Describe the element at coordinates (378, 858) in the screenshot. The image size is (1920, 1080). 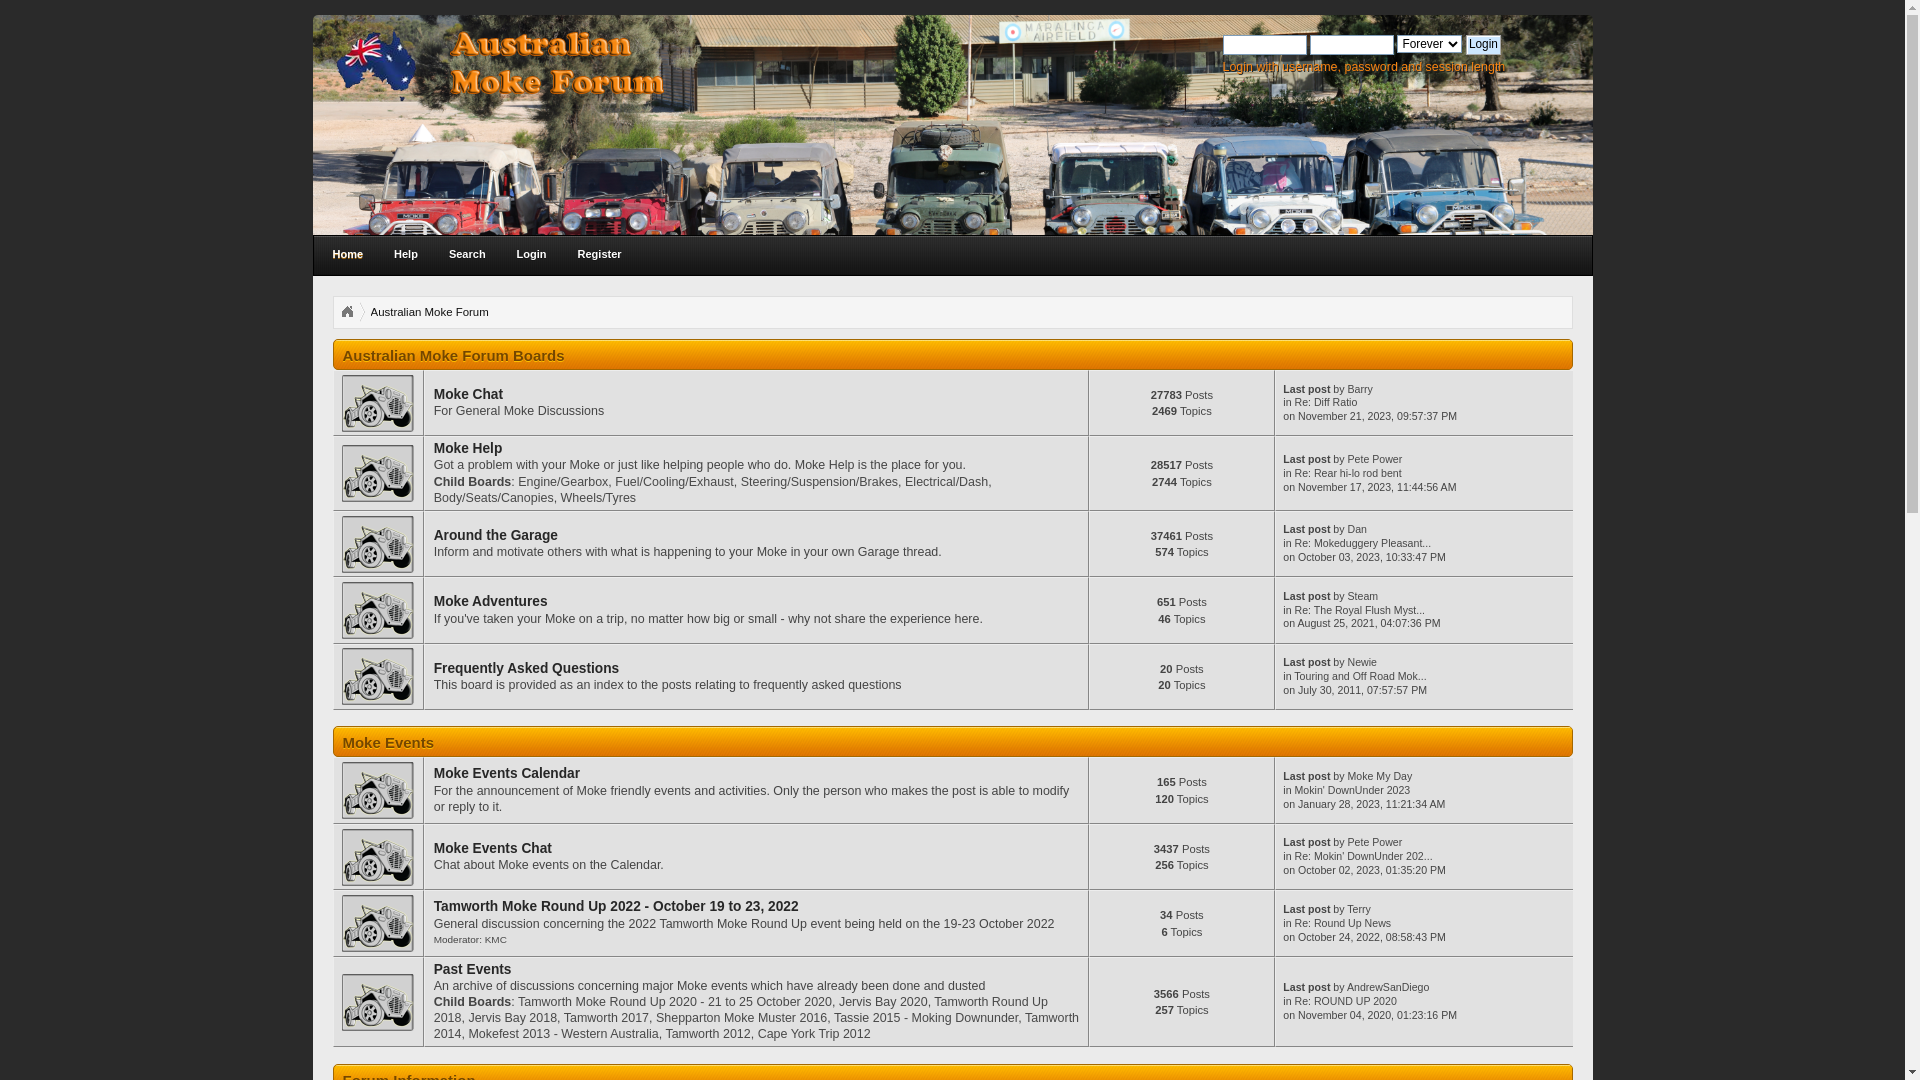
I see `No New Posts` at that location.